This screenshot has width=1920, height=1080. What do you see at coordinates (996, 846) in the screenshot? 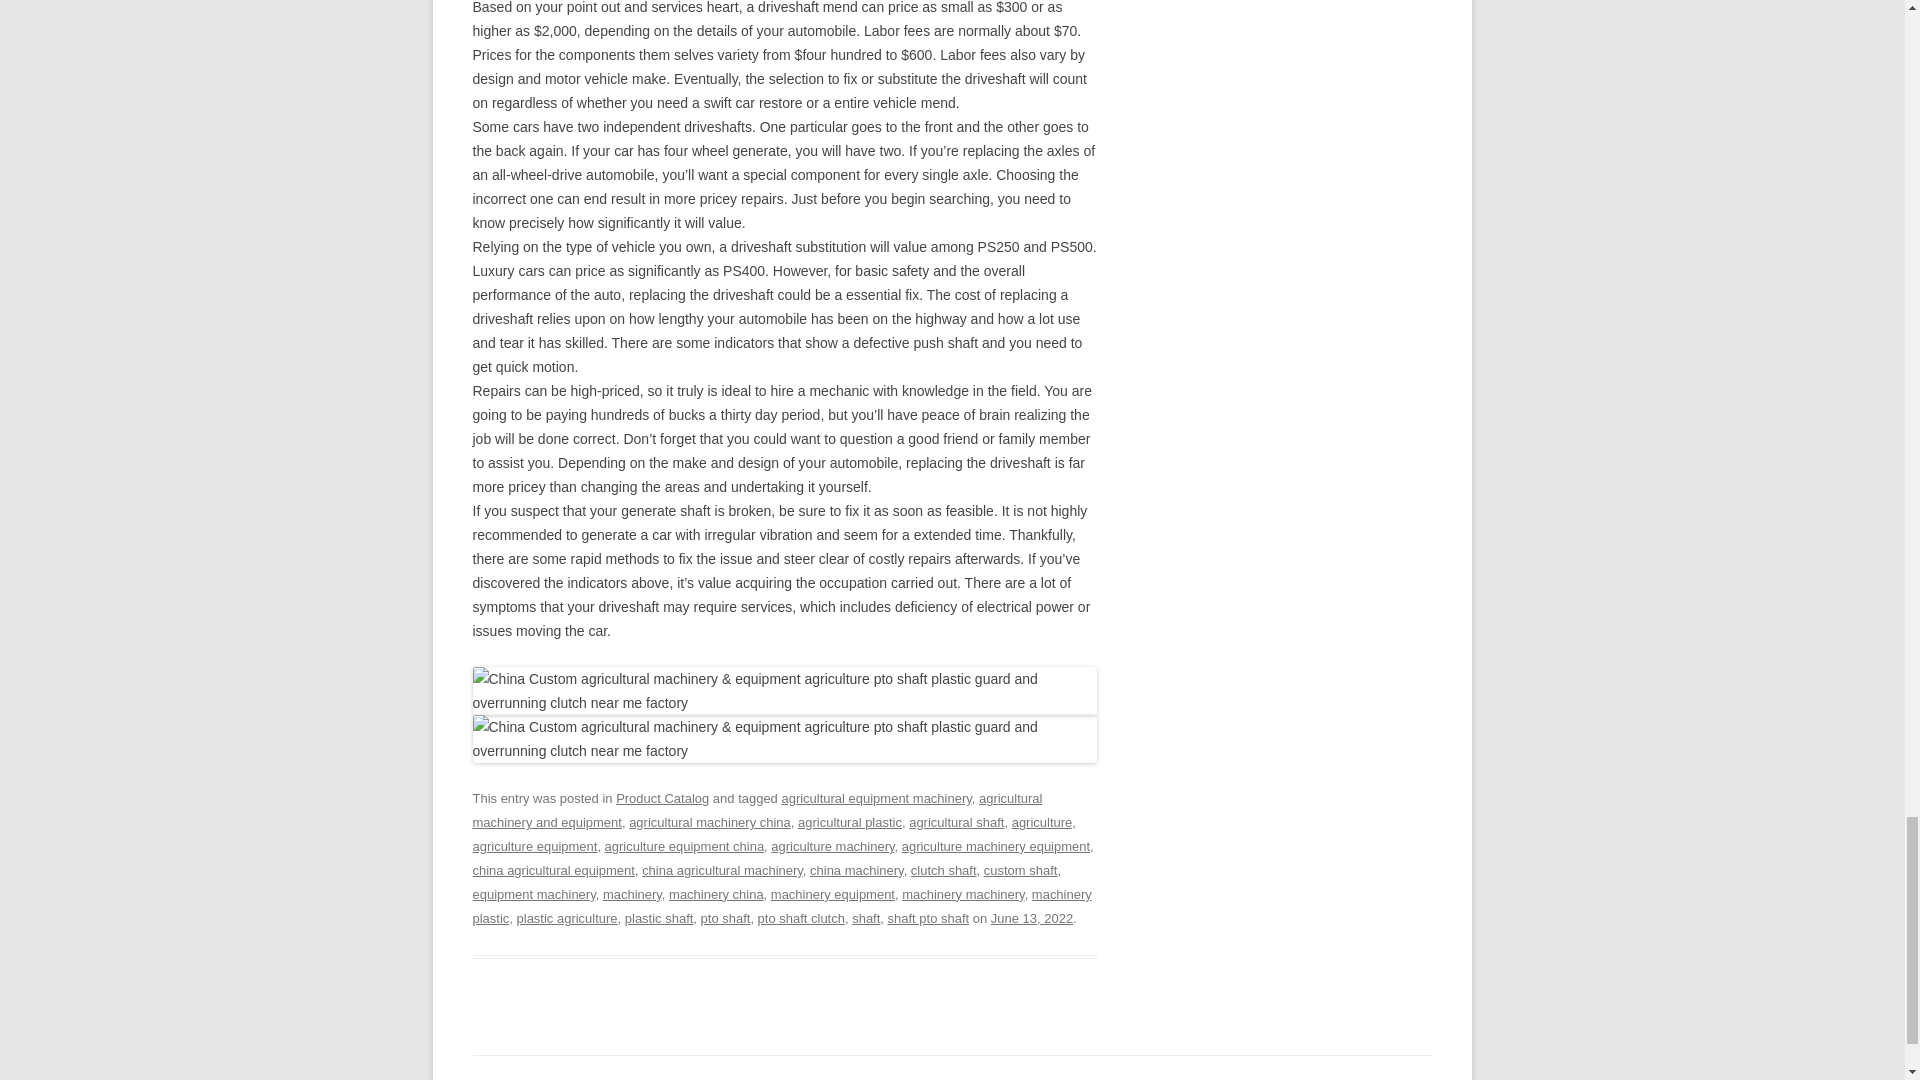
I see `agriculture machinery equipment` at bounding box center [996, 846].